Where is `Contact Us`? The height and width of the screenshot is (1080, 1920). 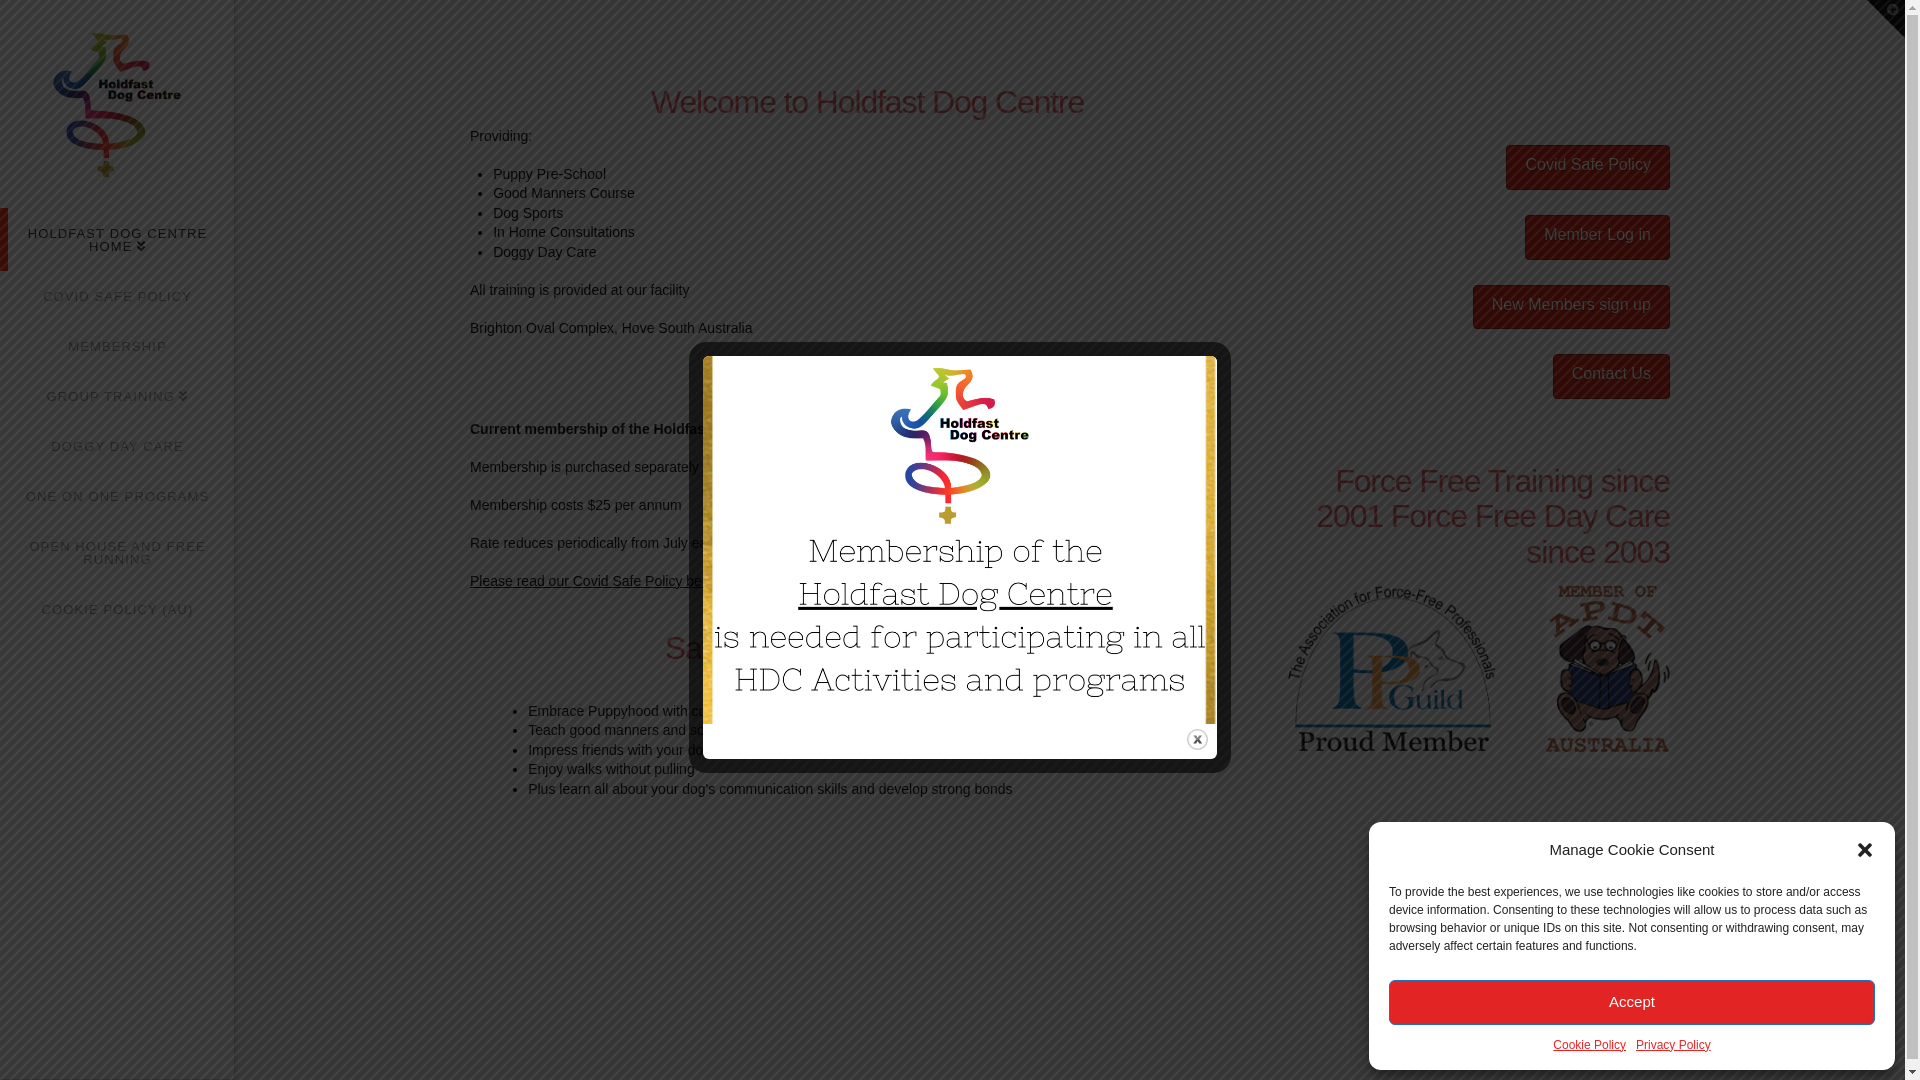
Contact Us is located at coordinates (1612, 376).